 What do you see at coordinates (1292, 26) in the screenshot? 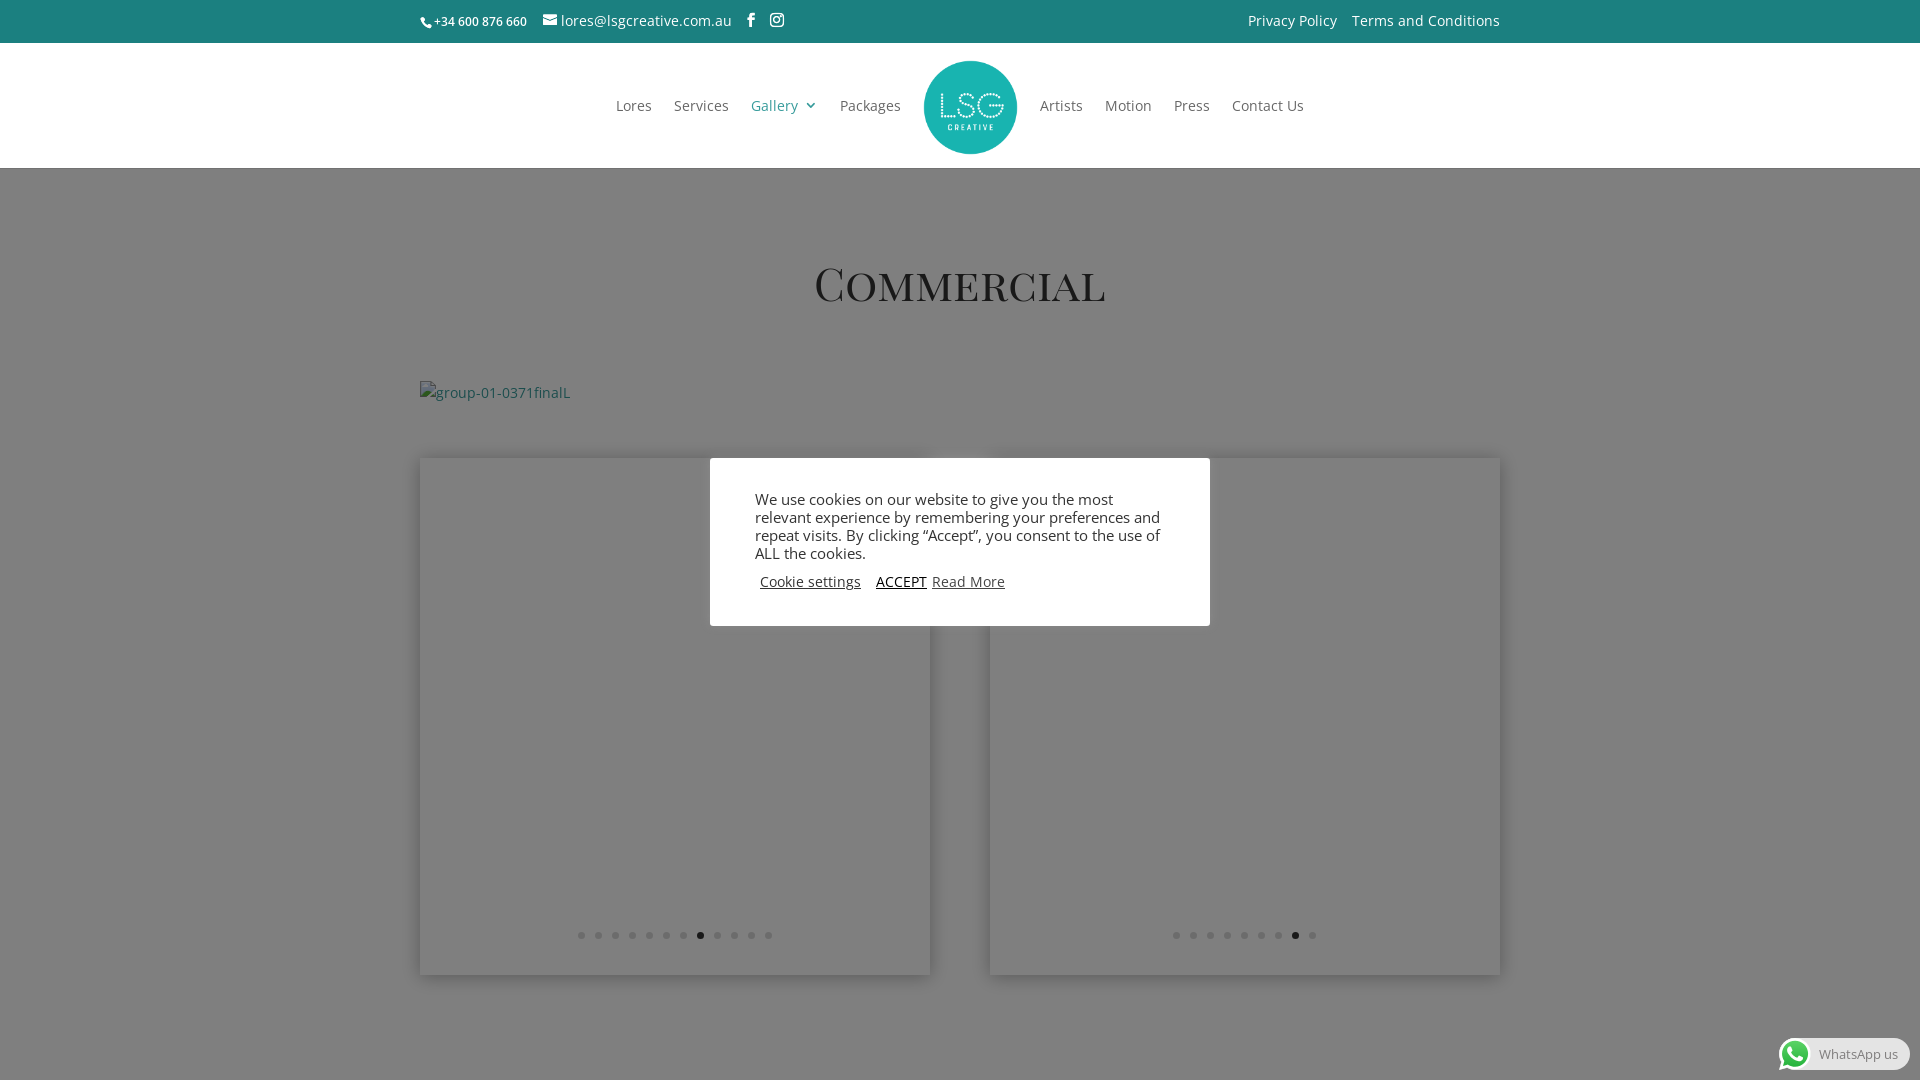
I see `Privacy Policy` at bounding box center [1292, 26].